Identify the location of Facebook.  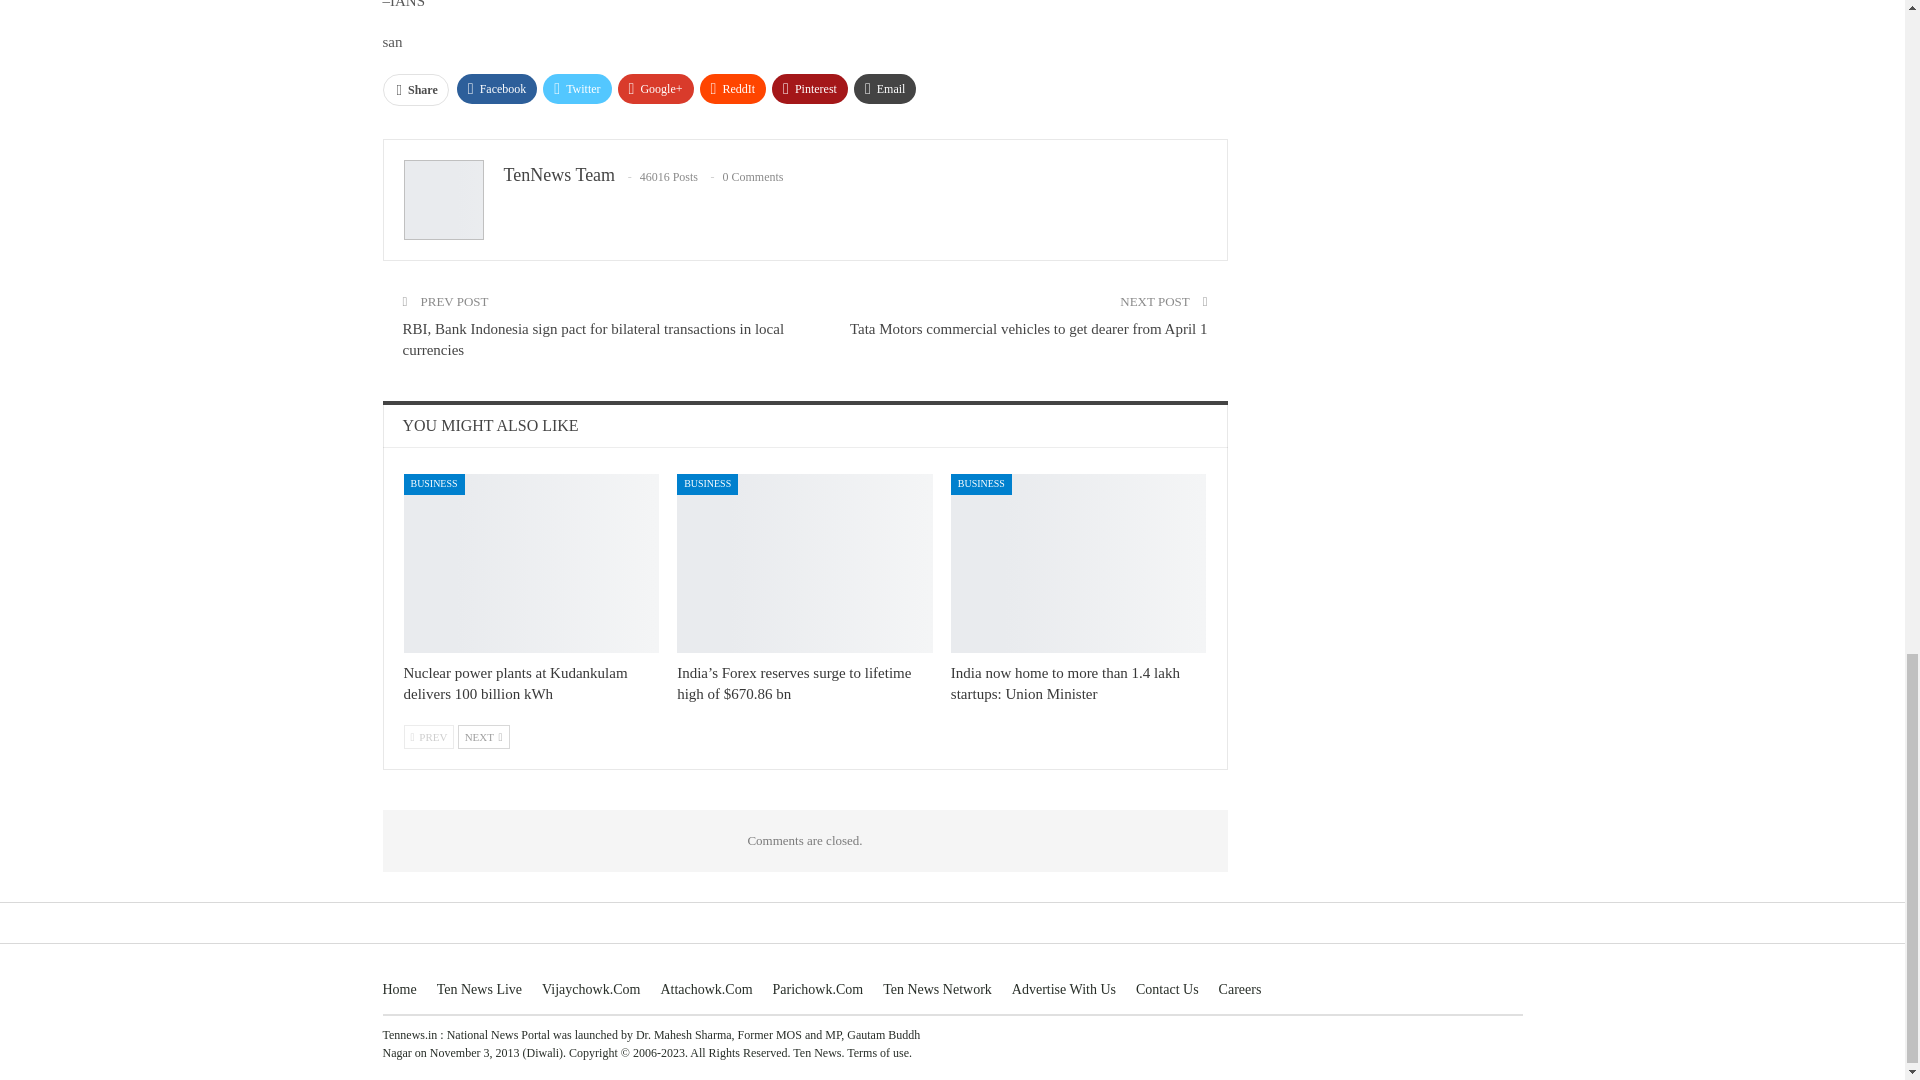
(496, 88).